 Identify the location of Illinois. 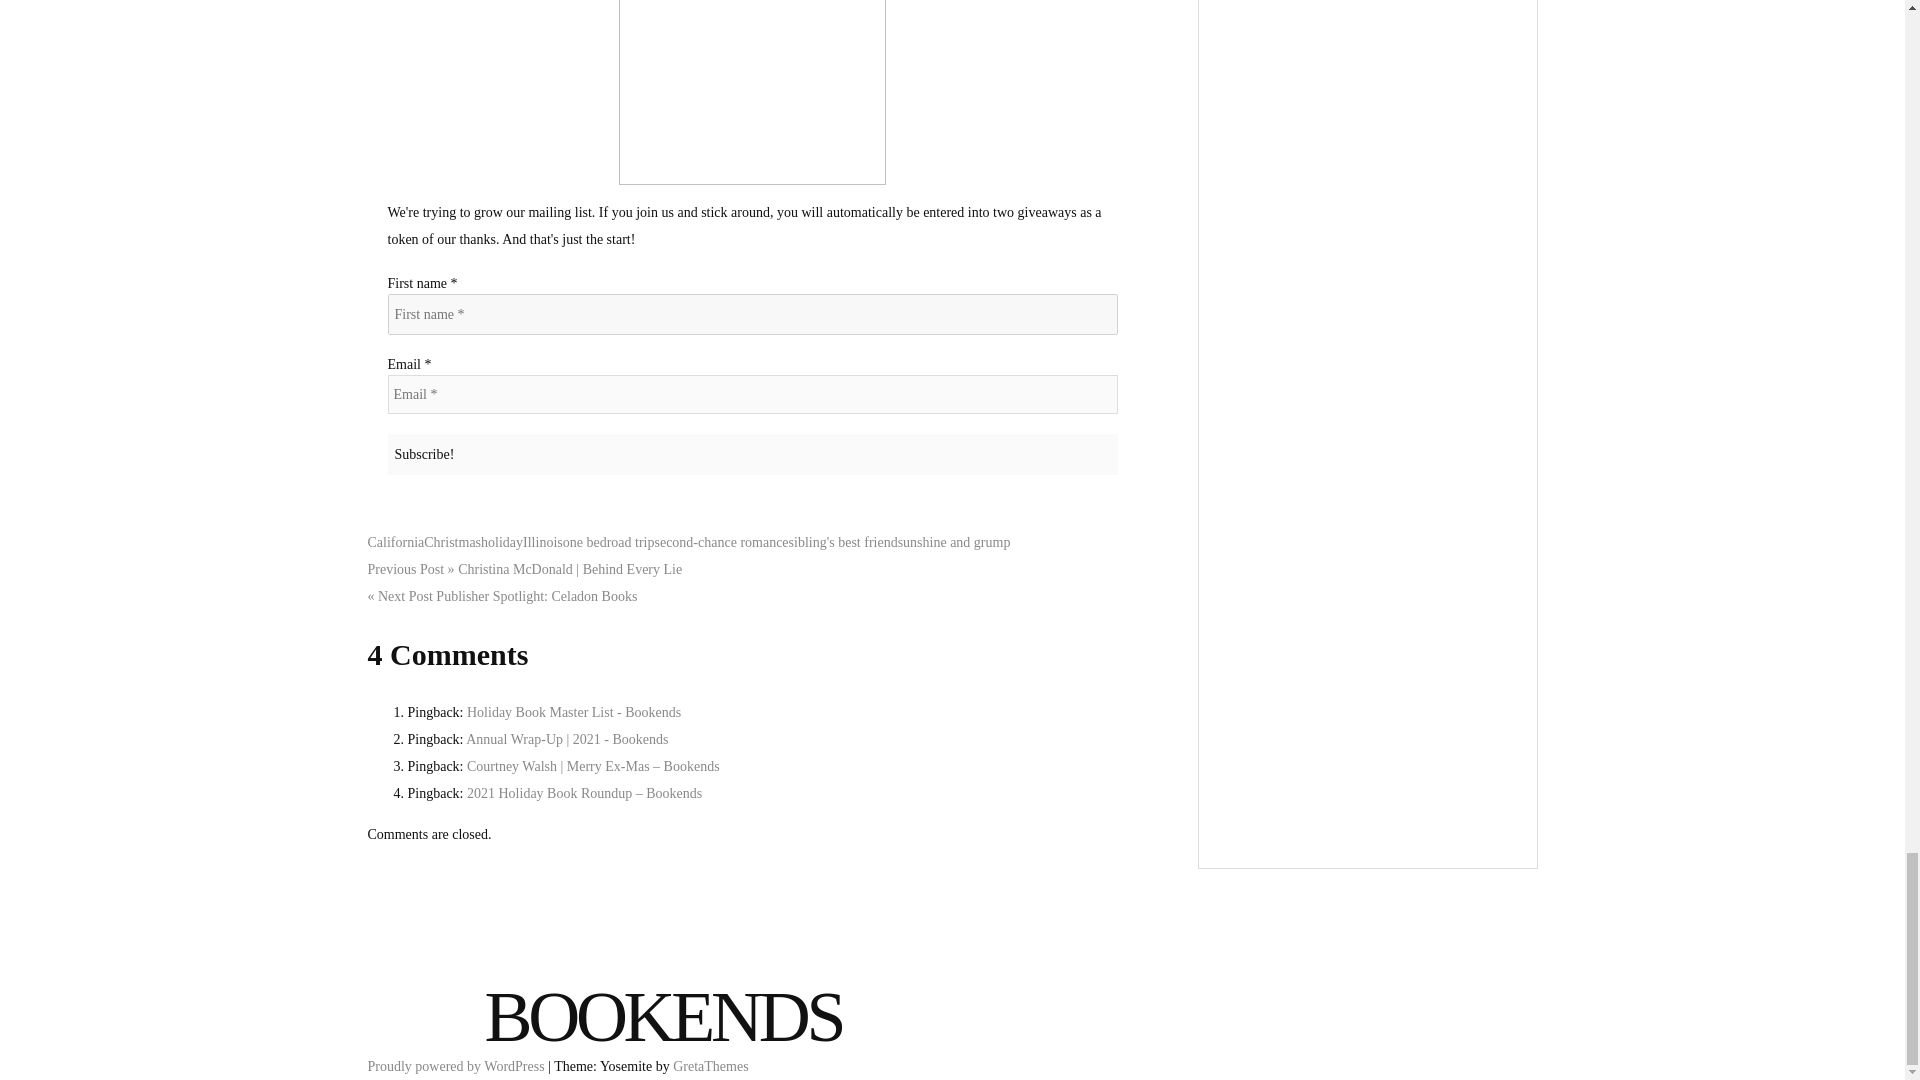
(542, 542).